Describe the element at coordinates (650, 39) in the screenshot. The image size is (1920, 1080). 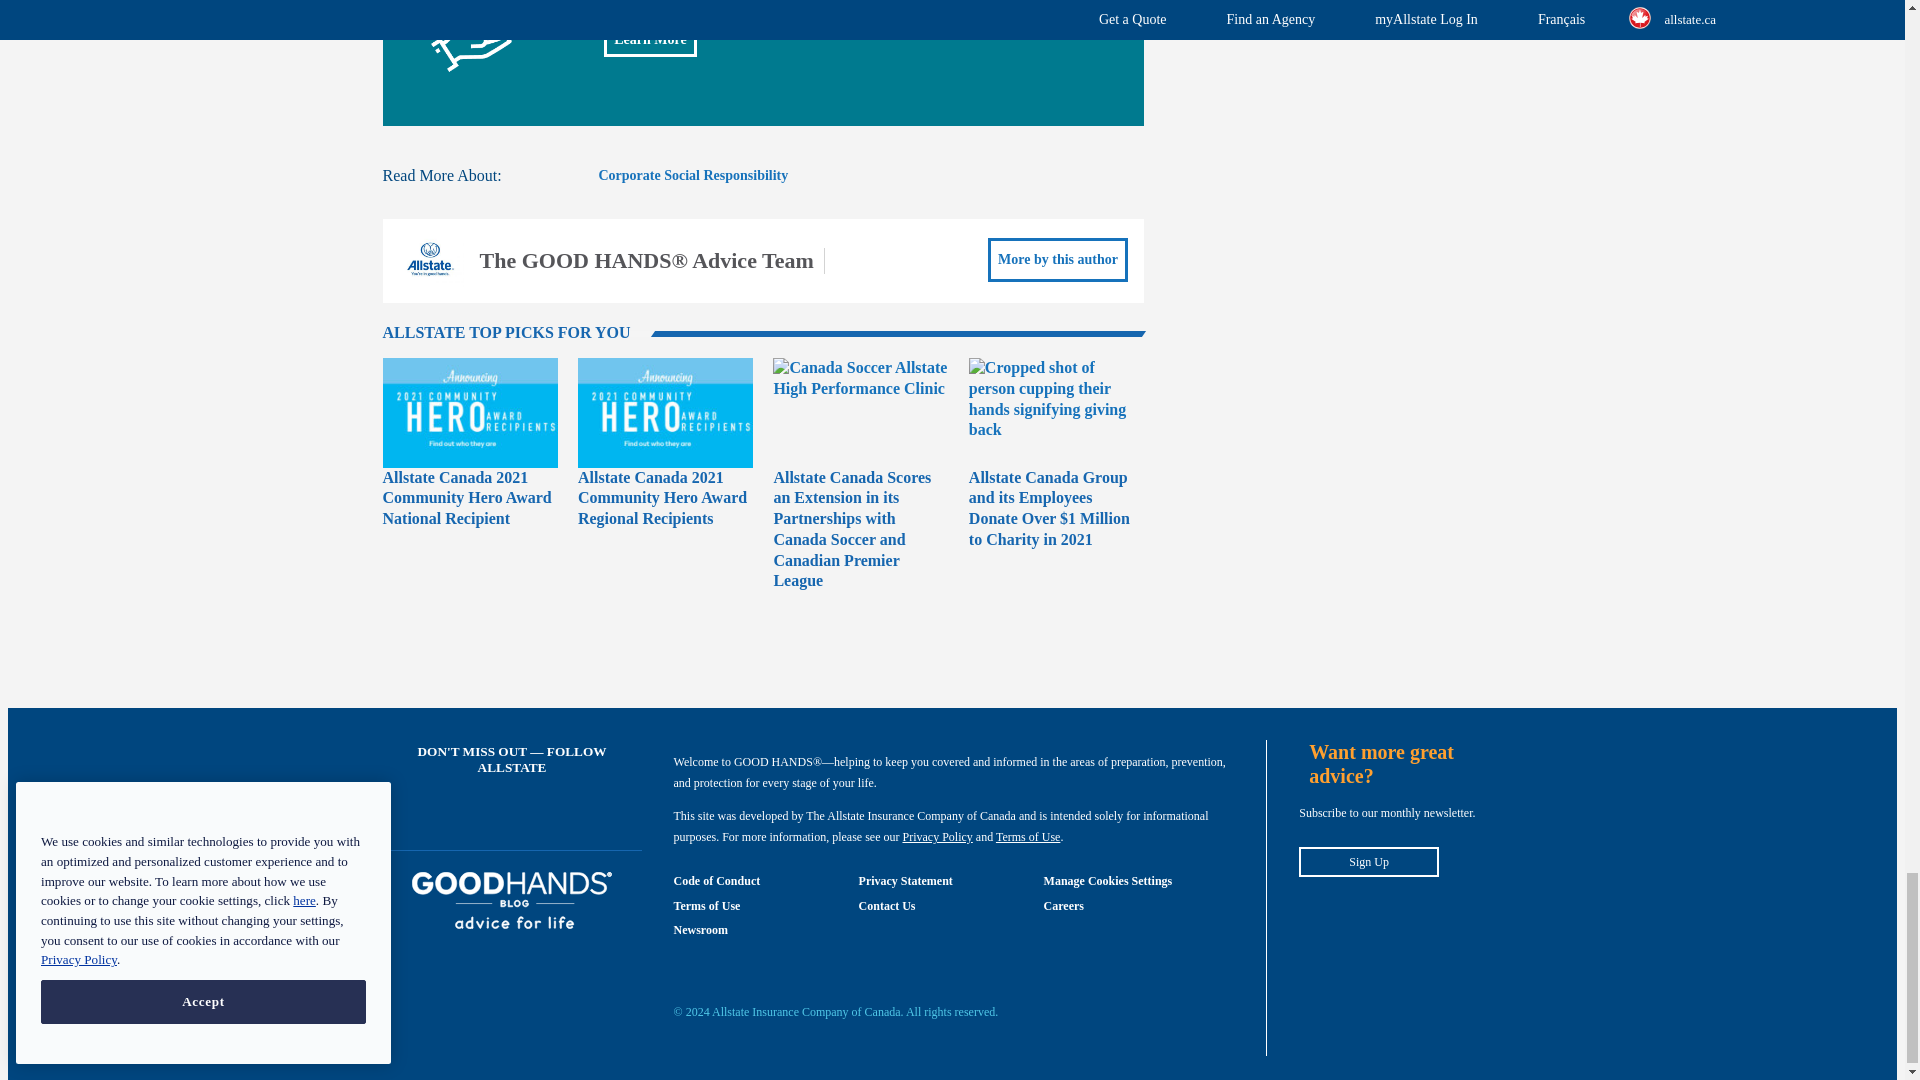
I see `Learn More` at that location.